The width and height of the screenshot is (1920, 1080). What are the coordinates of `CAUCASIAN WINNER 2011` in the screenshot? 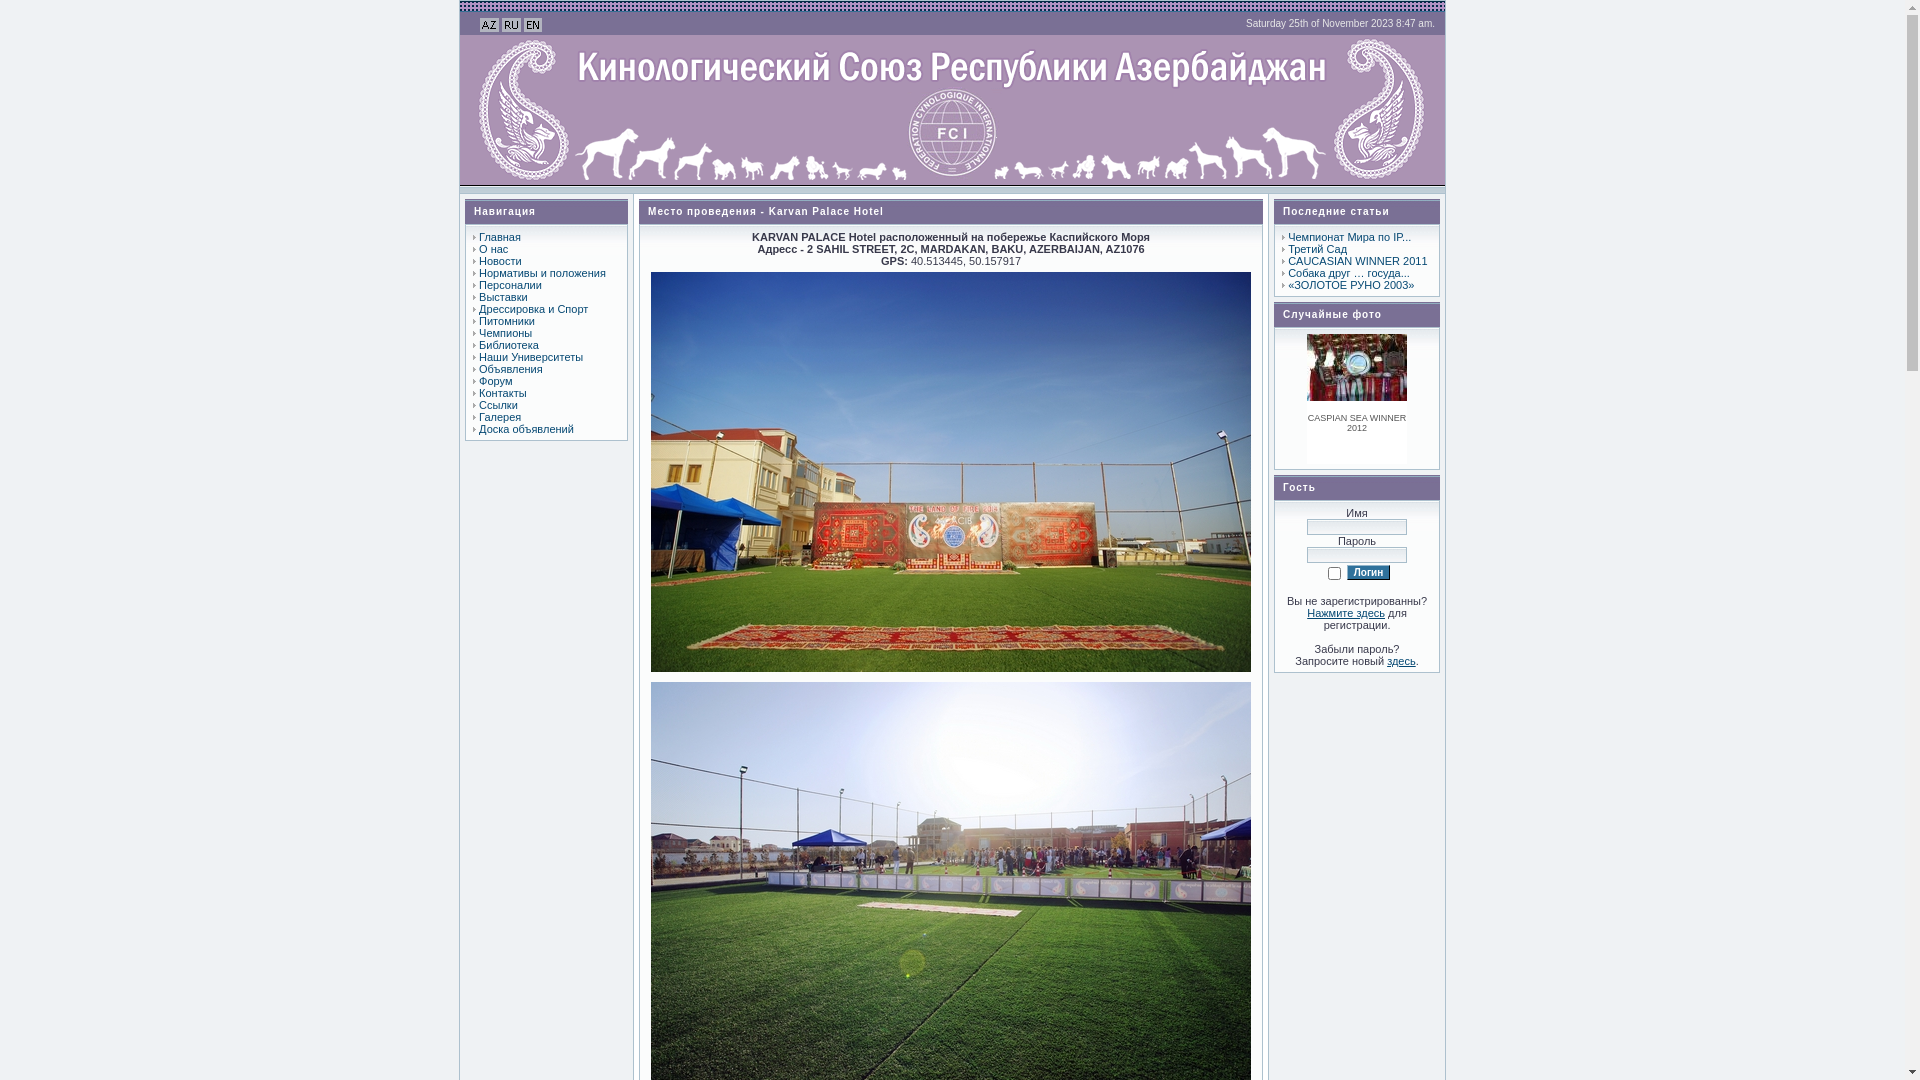 It's located at (1358, 261).